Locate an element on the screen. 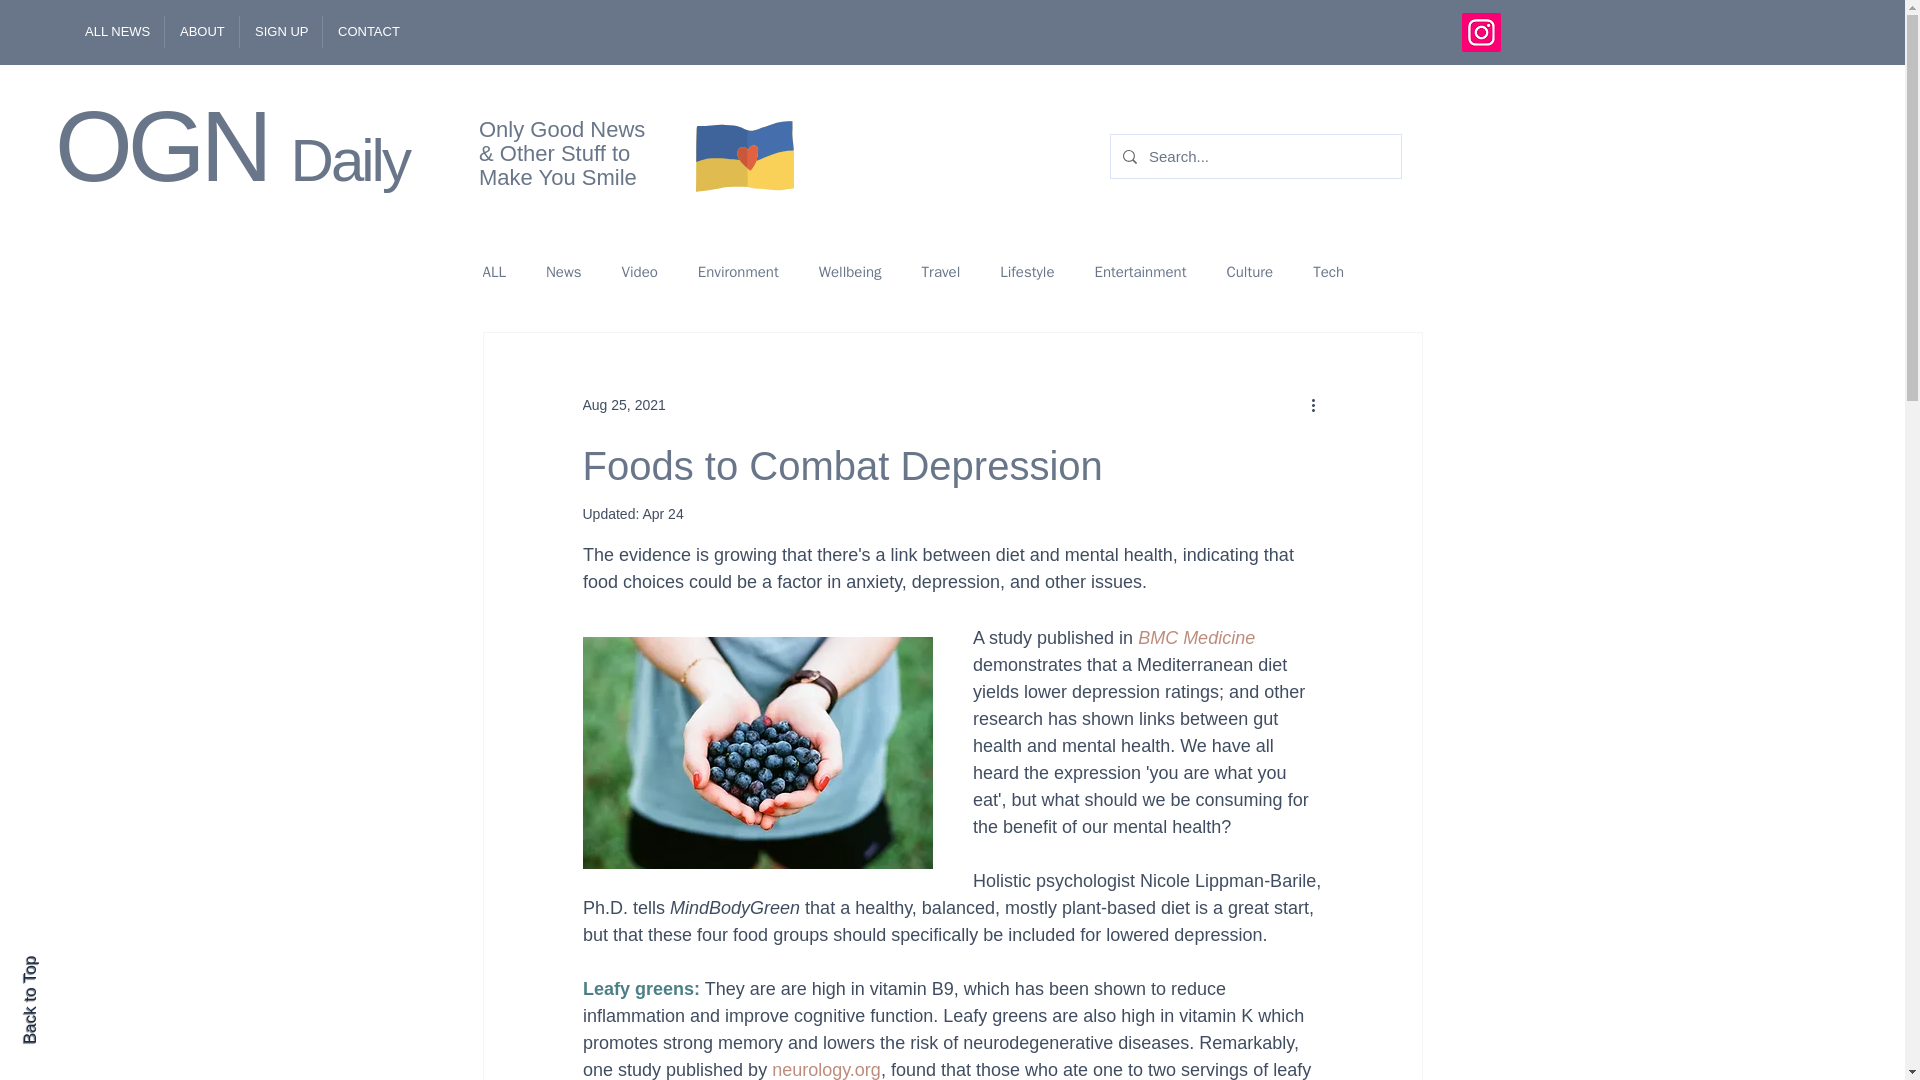 This screenshot has width=1920, height=1080. Tech is located at coordinates (1328, 271).